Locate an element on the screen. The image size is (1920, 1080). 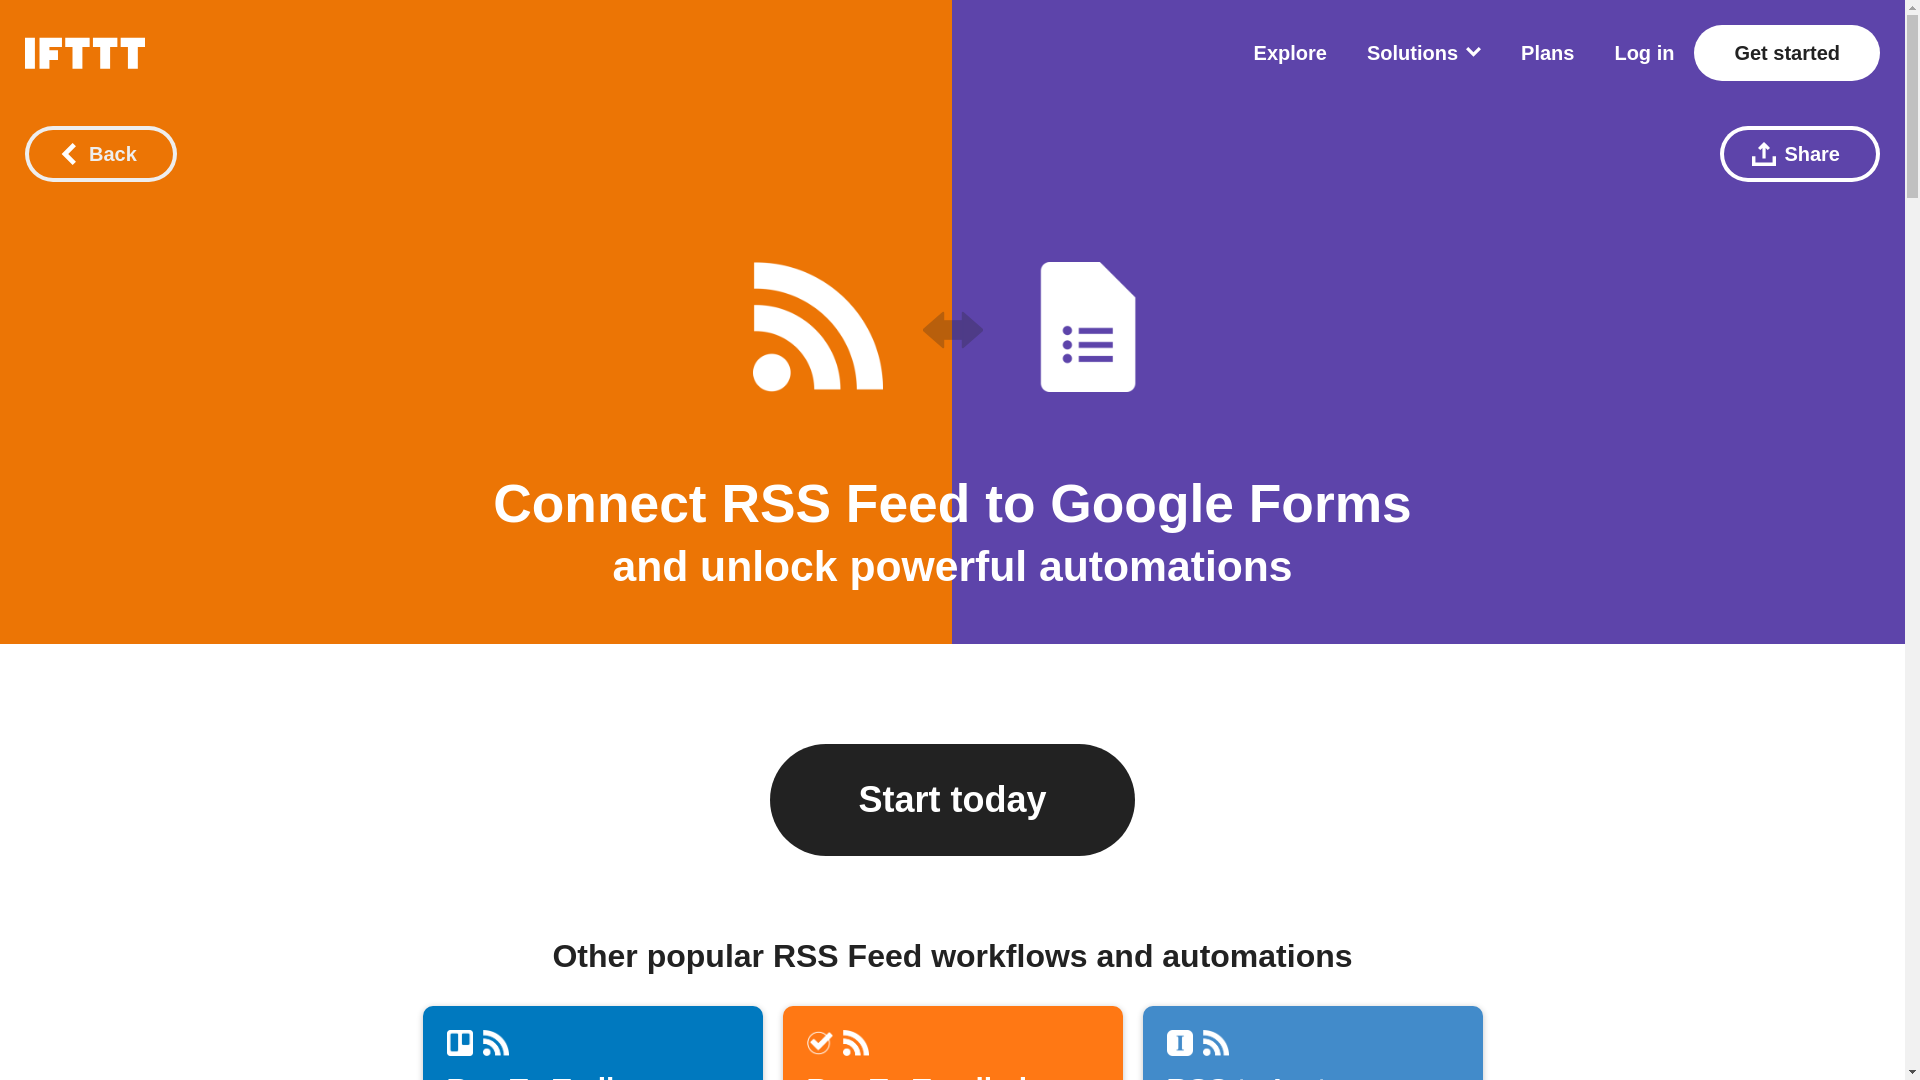
Get started is located at coordinates (951, 1042).